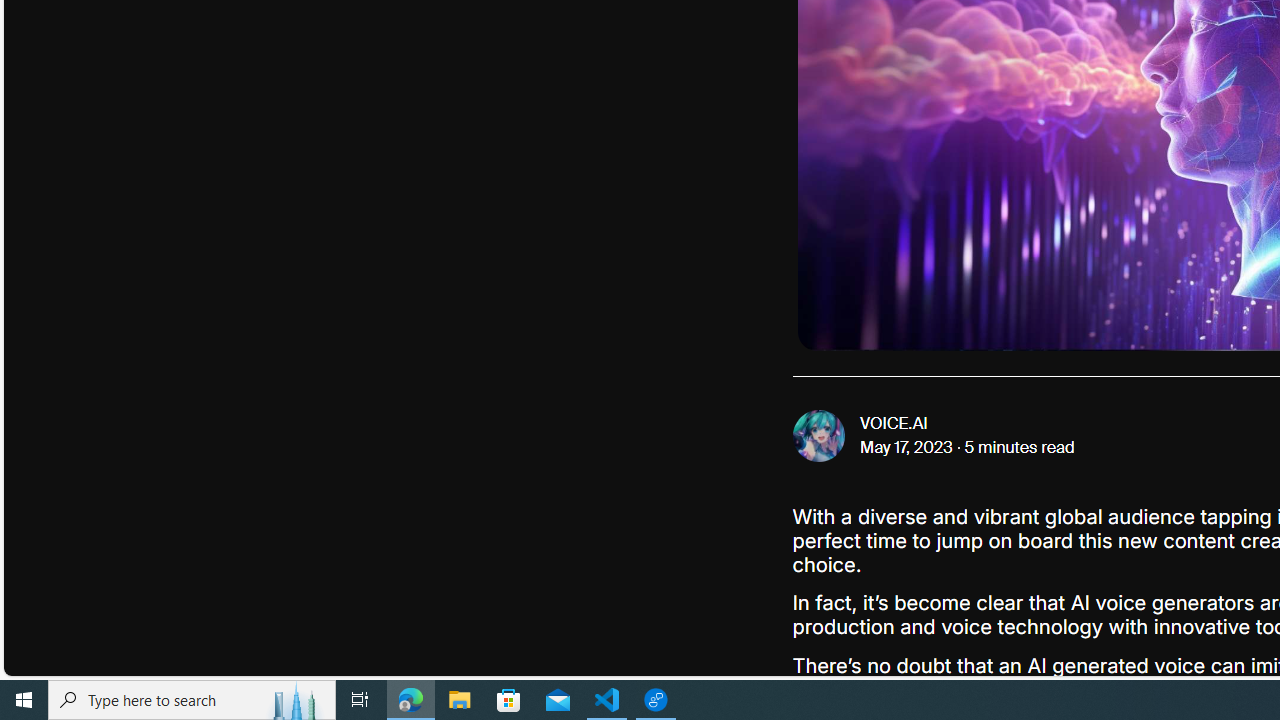 This screenshot has width=1280, height=720. I want to click on 5 minutes read, so click(1019, 448).